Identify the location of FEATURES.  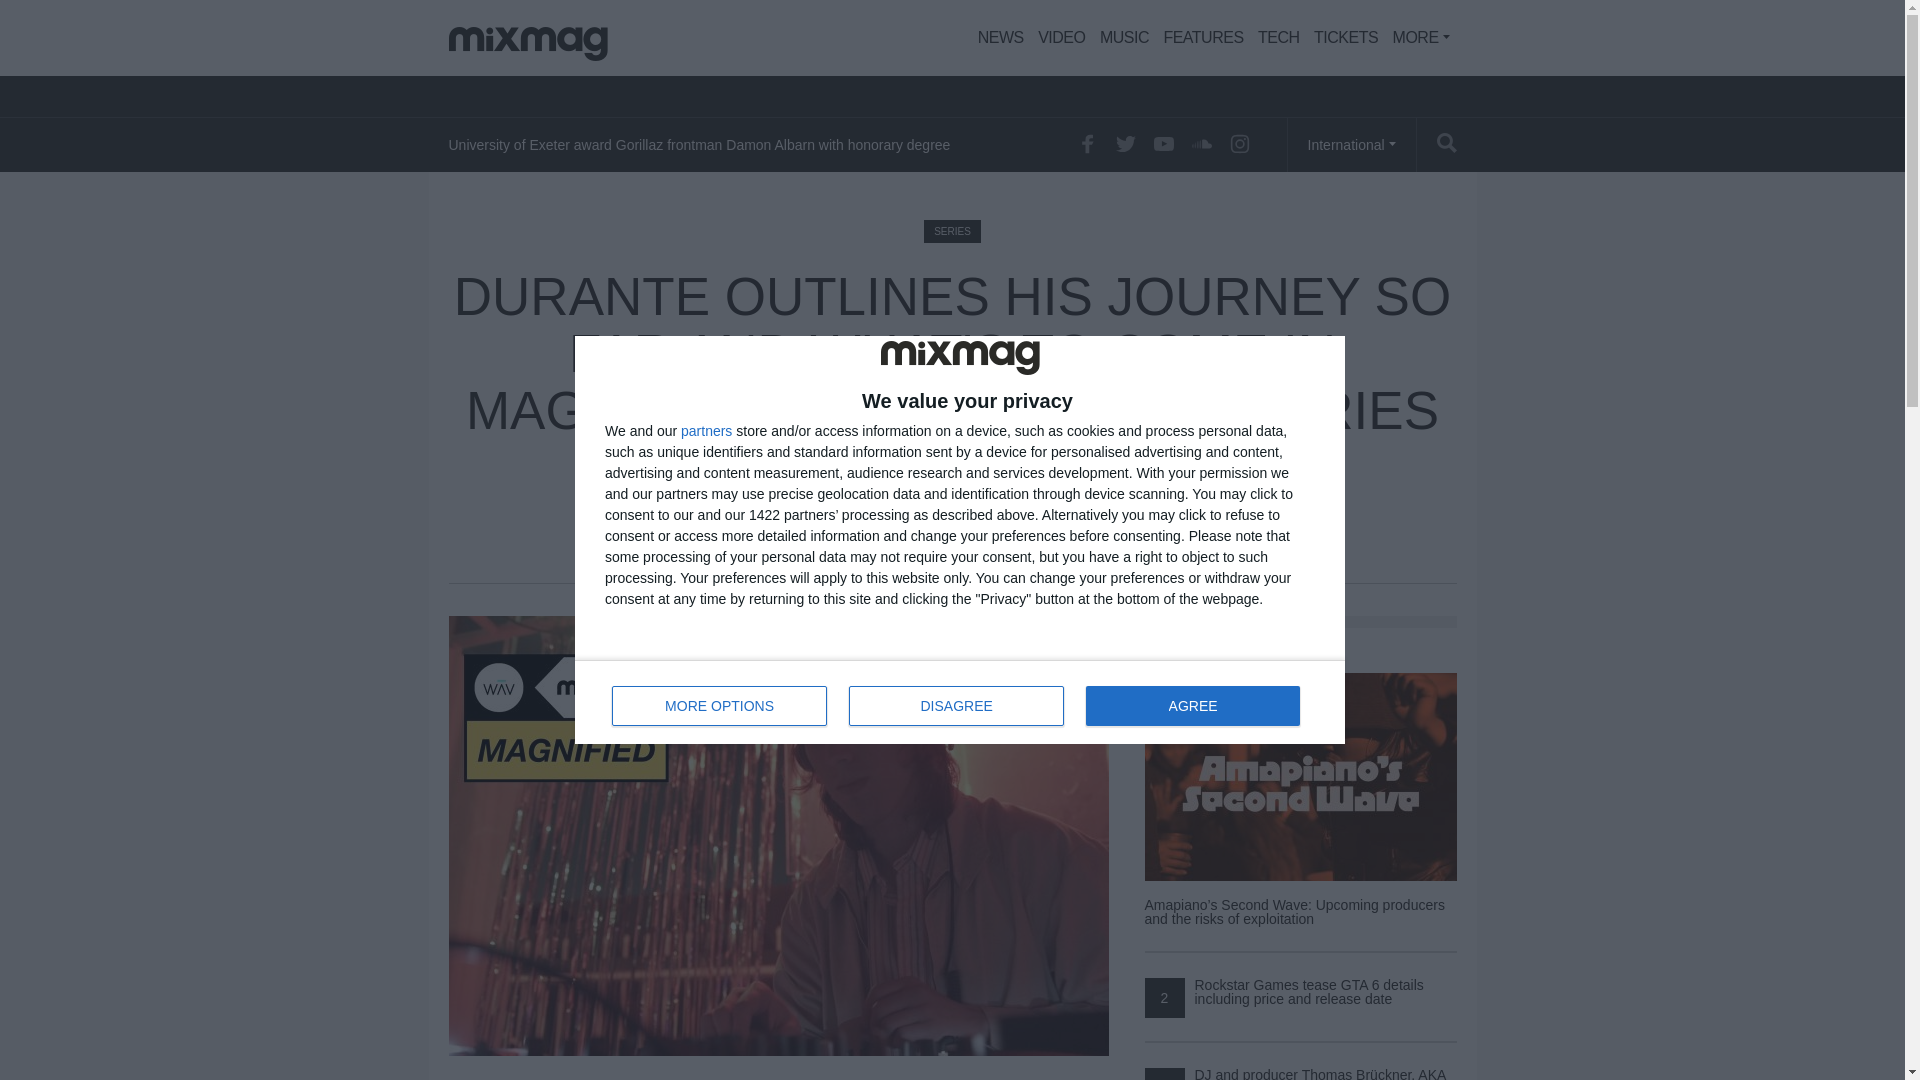
(1202, 38).